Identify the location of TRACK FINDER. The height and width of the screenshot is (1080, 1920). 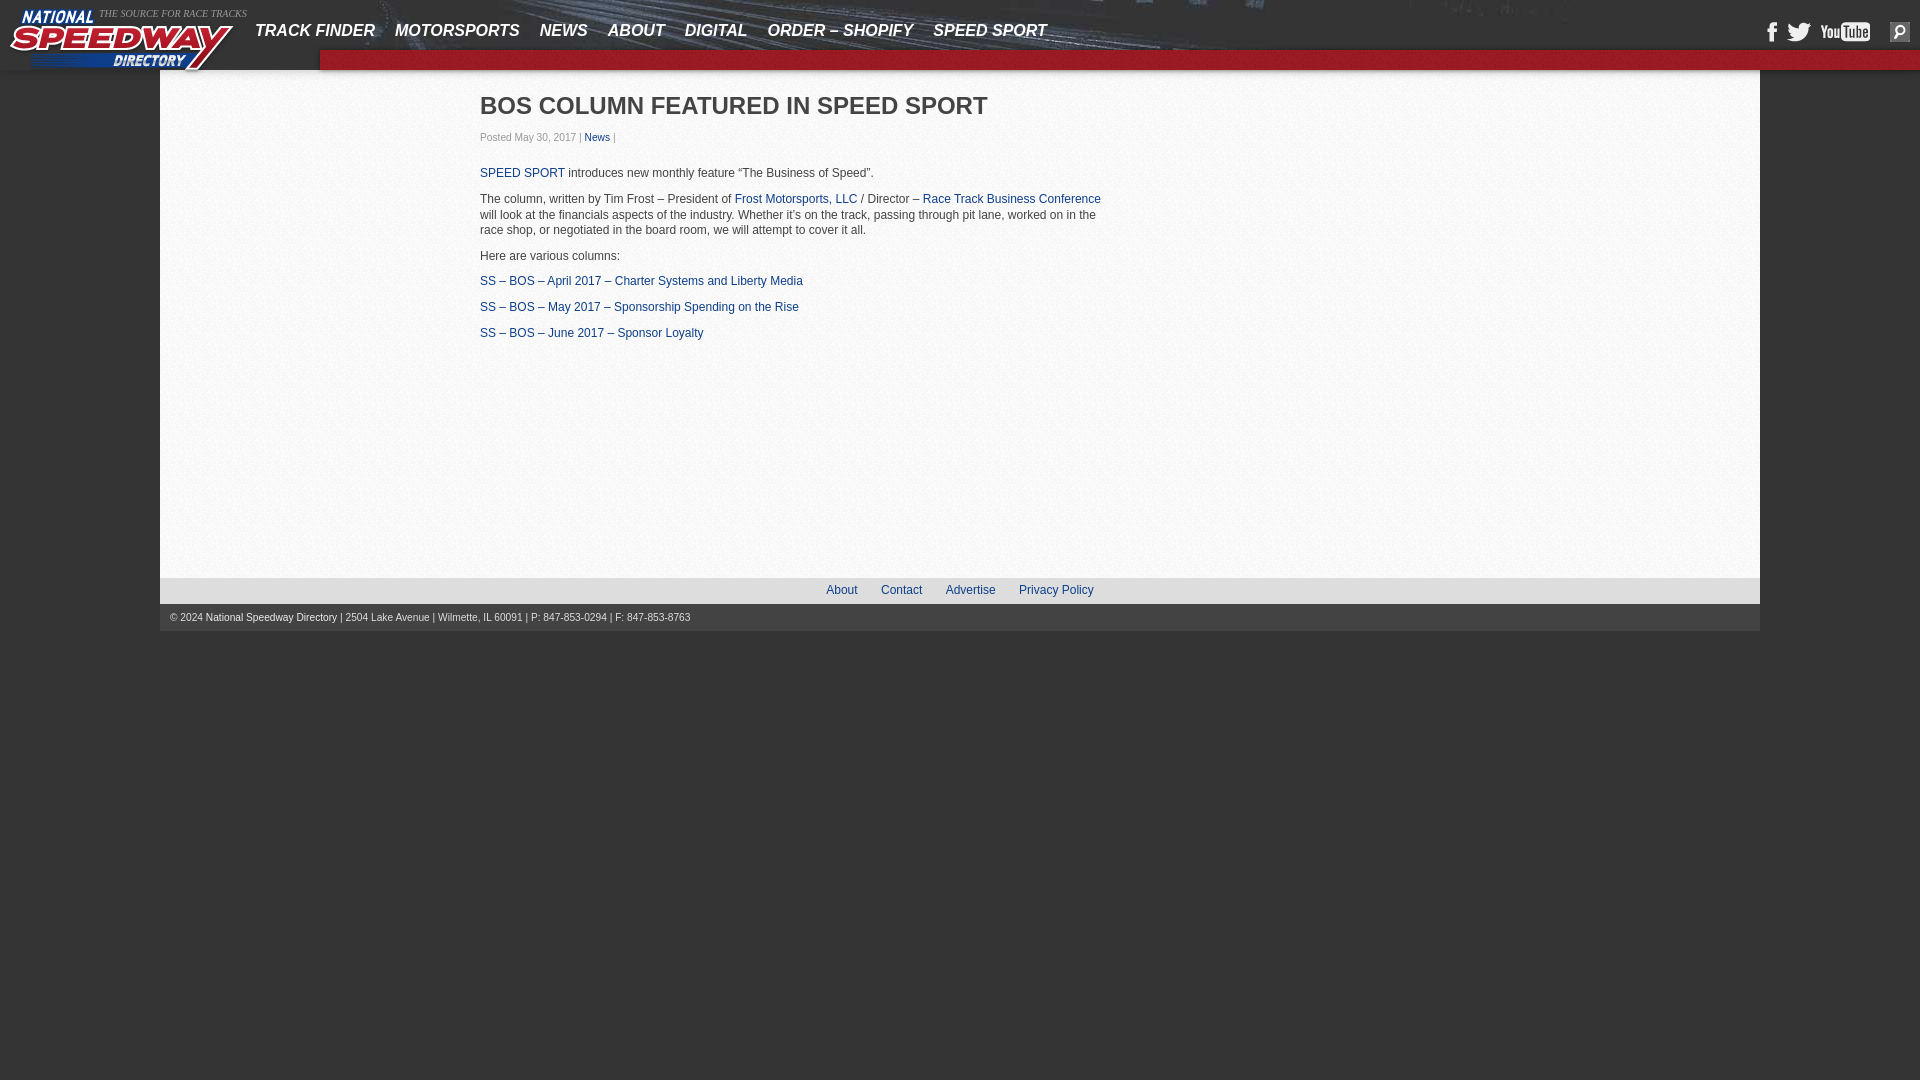
(314, 30).